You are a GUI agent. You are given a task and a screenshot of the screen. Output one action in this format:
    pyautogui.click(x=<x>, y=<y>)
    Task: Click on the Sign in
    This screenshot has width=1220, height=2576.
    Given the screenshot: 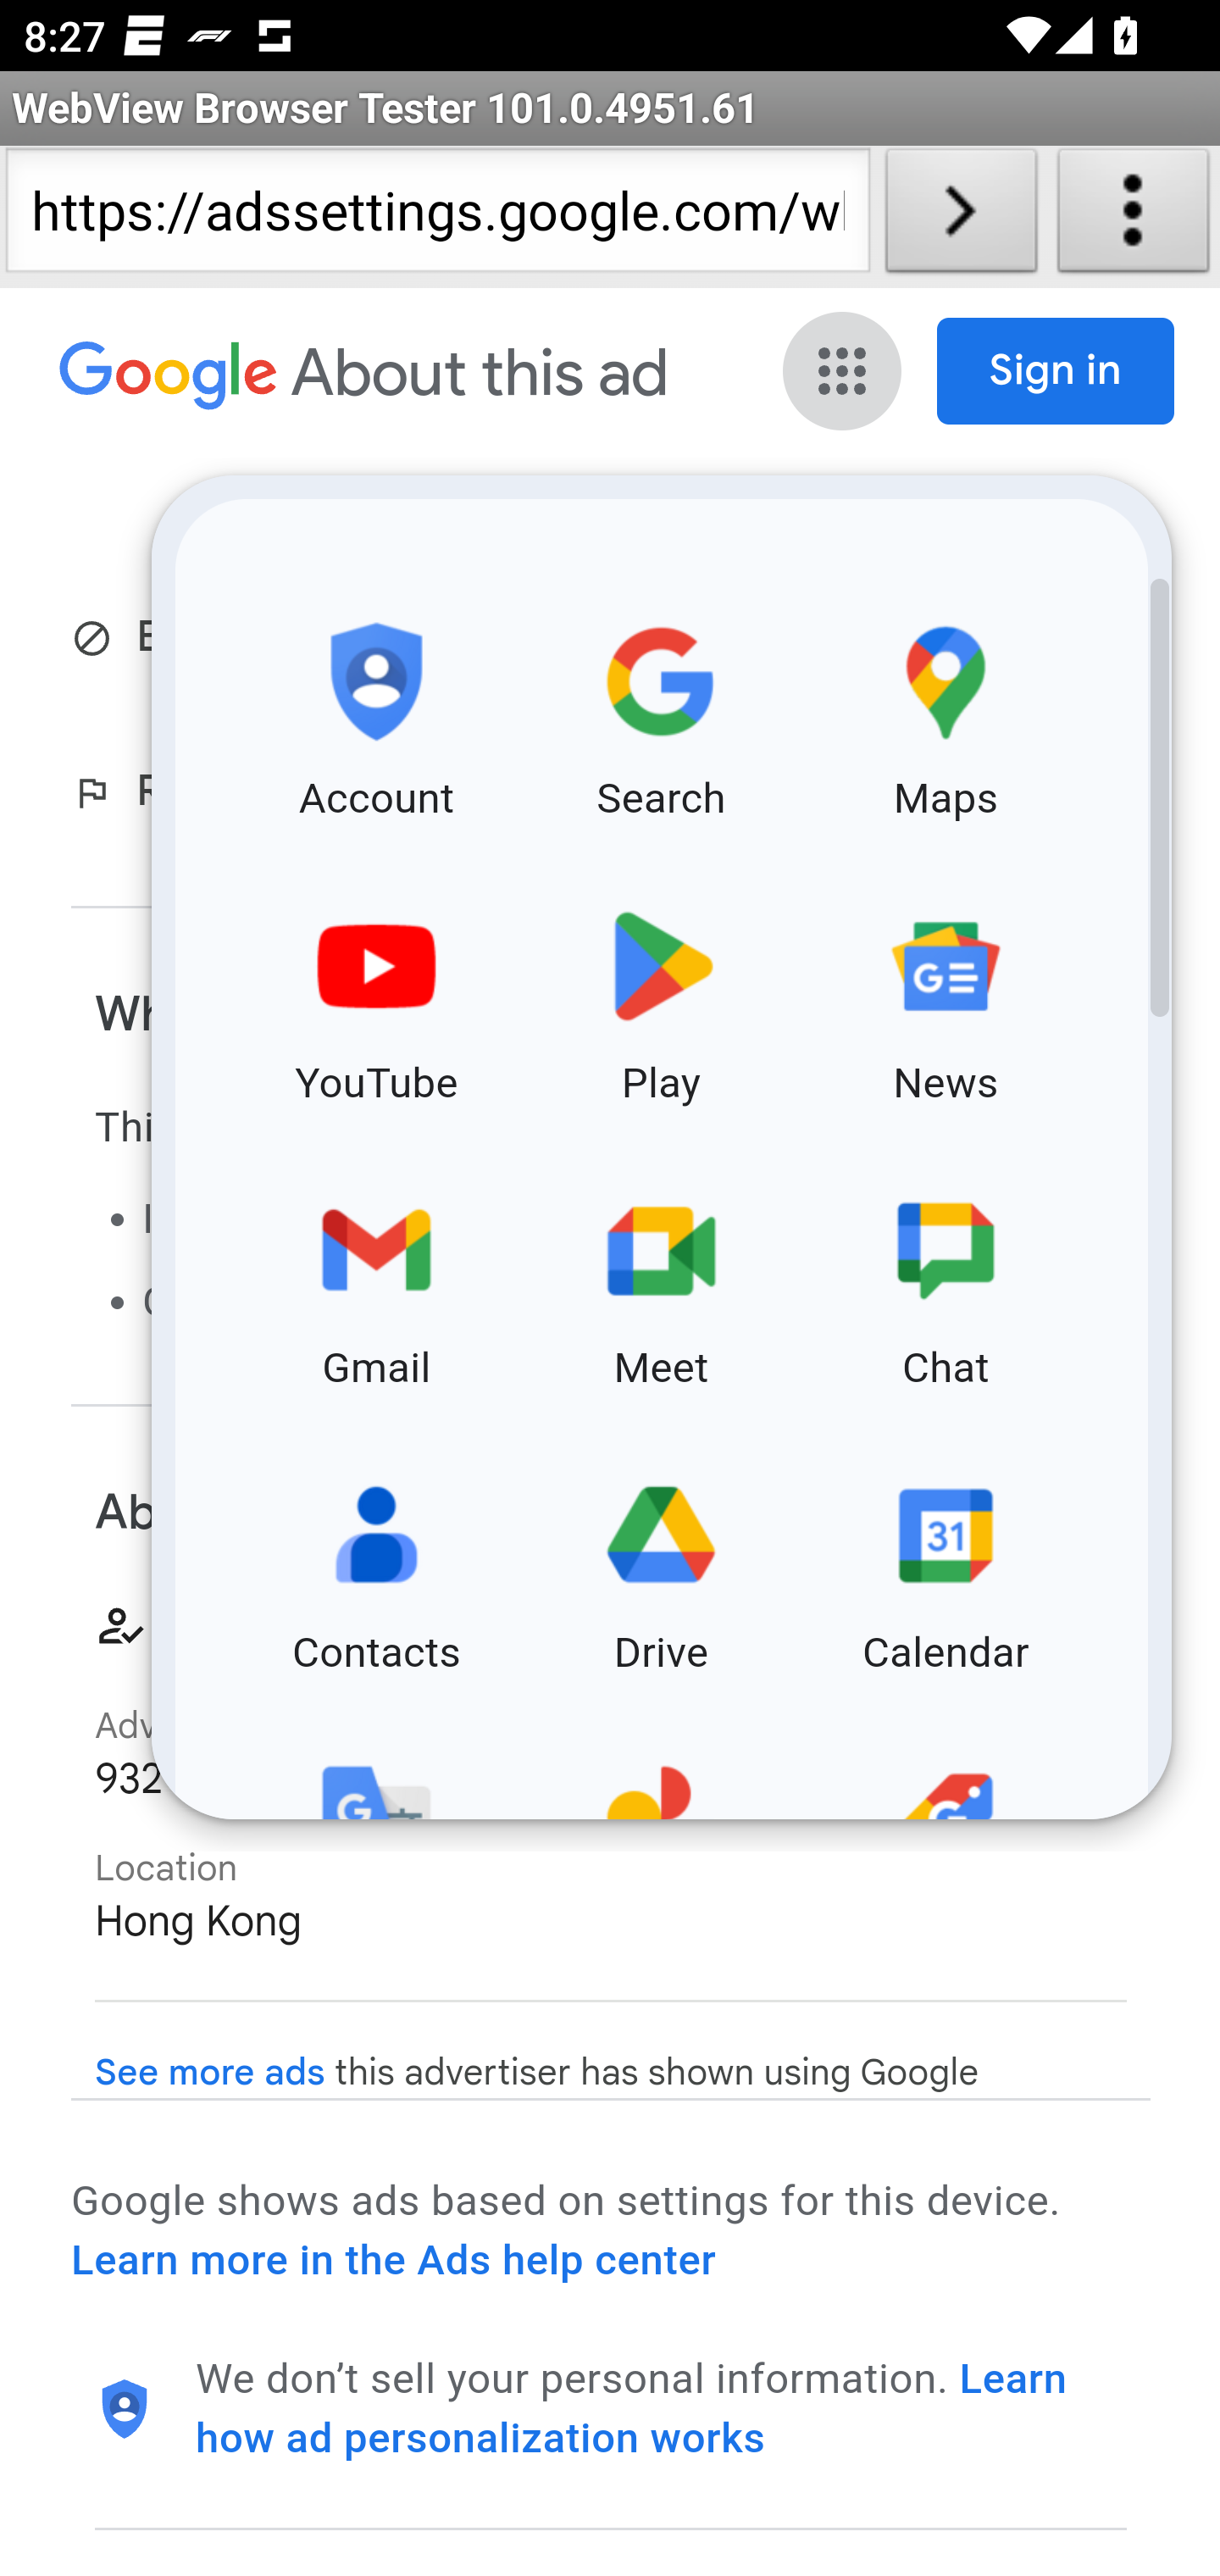 What is the action you would take?
    pyautogui.click(x=1056, y=371)
    